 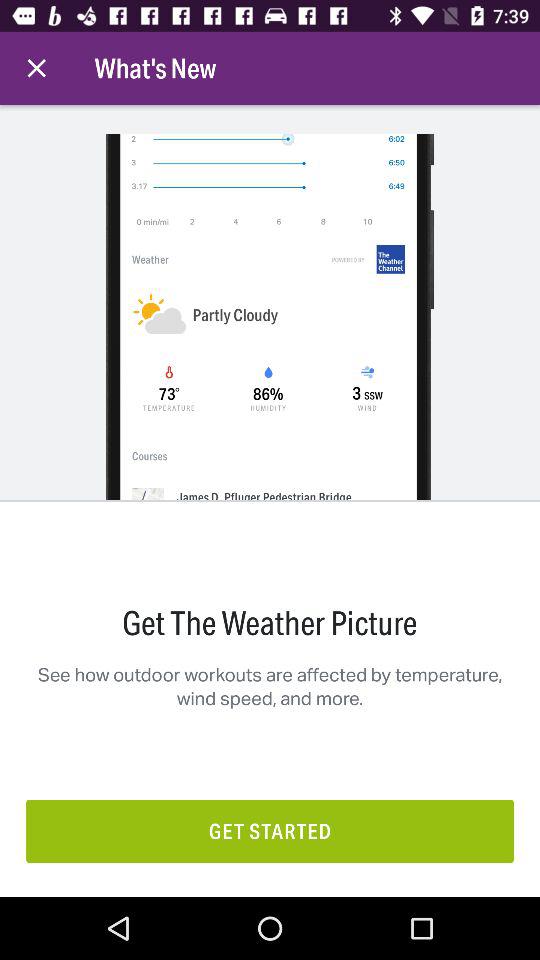 What do you see at coordinates (270, 830) in the screenshot?
I see `choose icon below the see how outdoor item` at bounding box center [270, 830].